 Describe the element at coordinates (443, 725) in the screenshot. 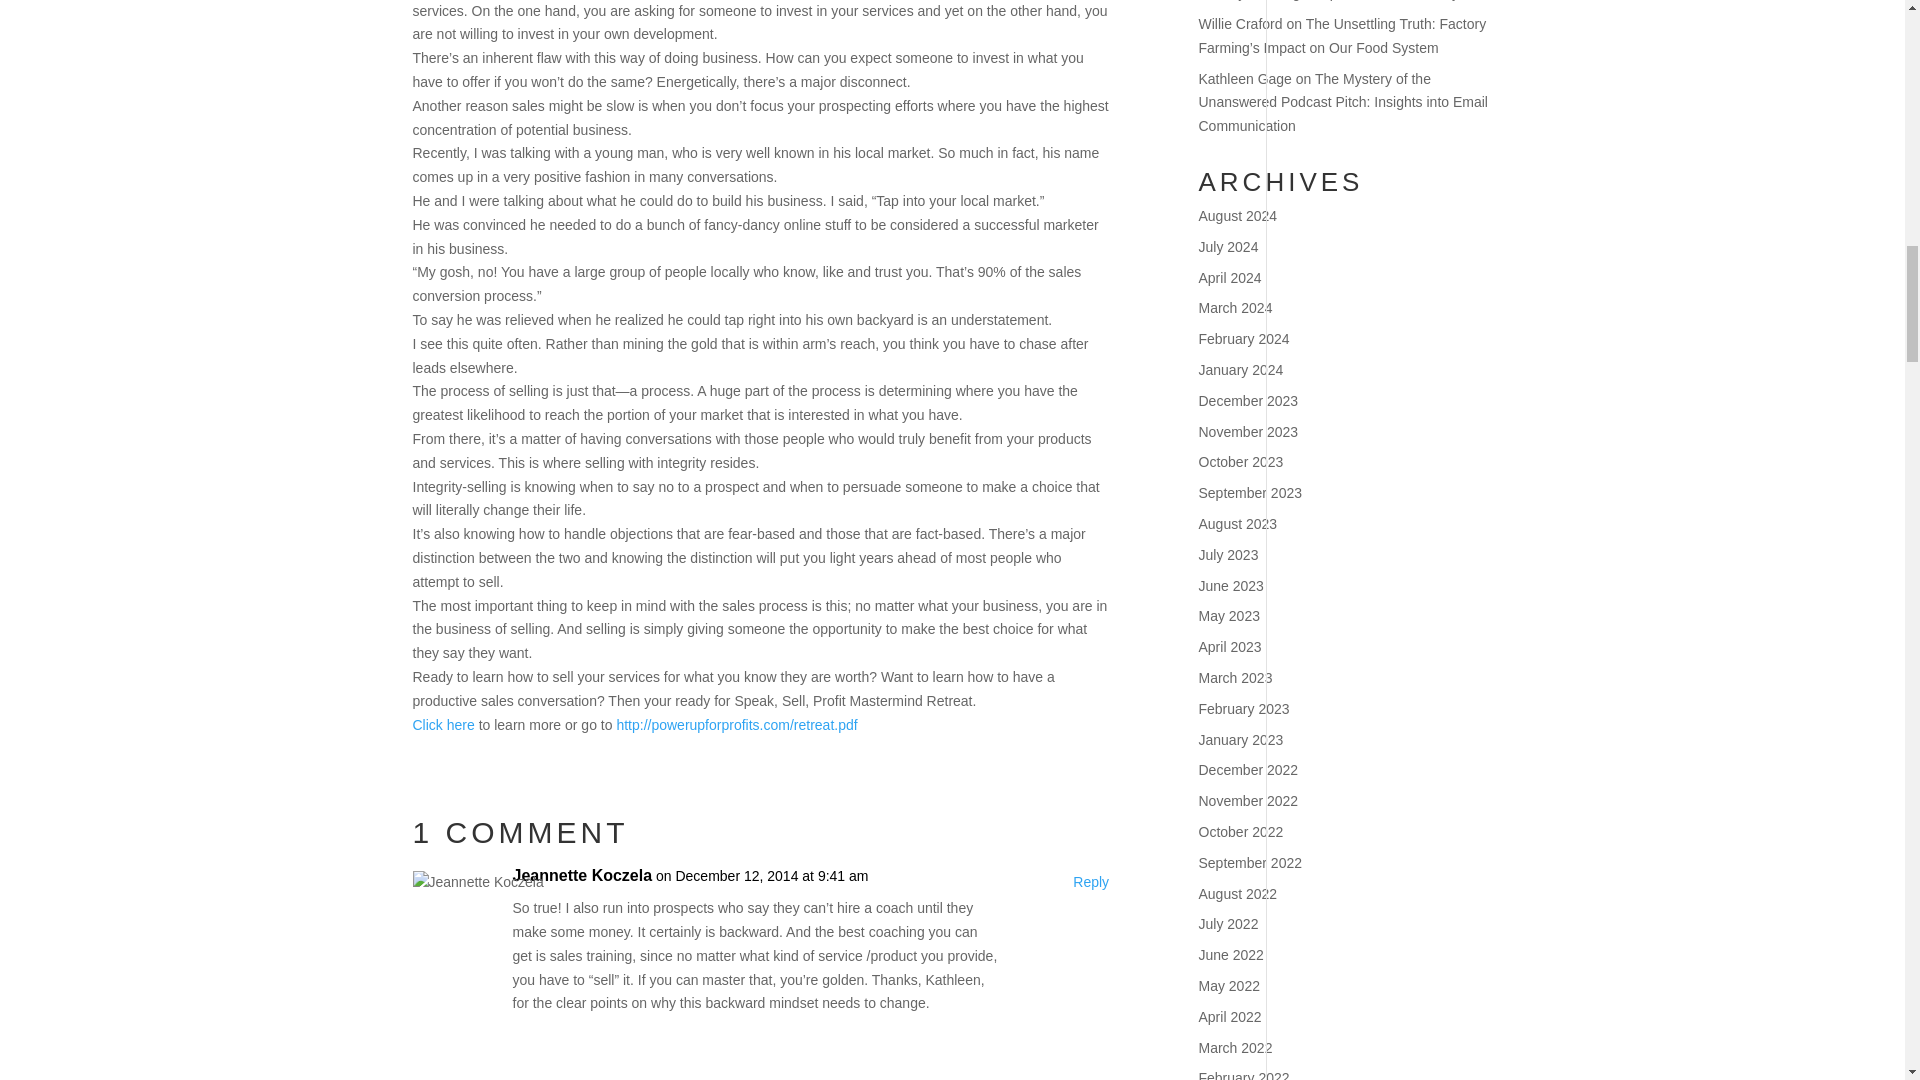

I see `Click here` at that location.